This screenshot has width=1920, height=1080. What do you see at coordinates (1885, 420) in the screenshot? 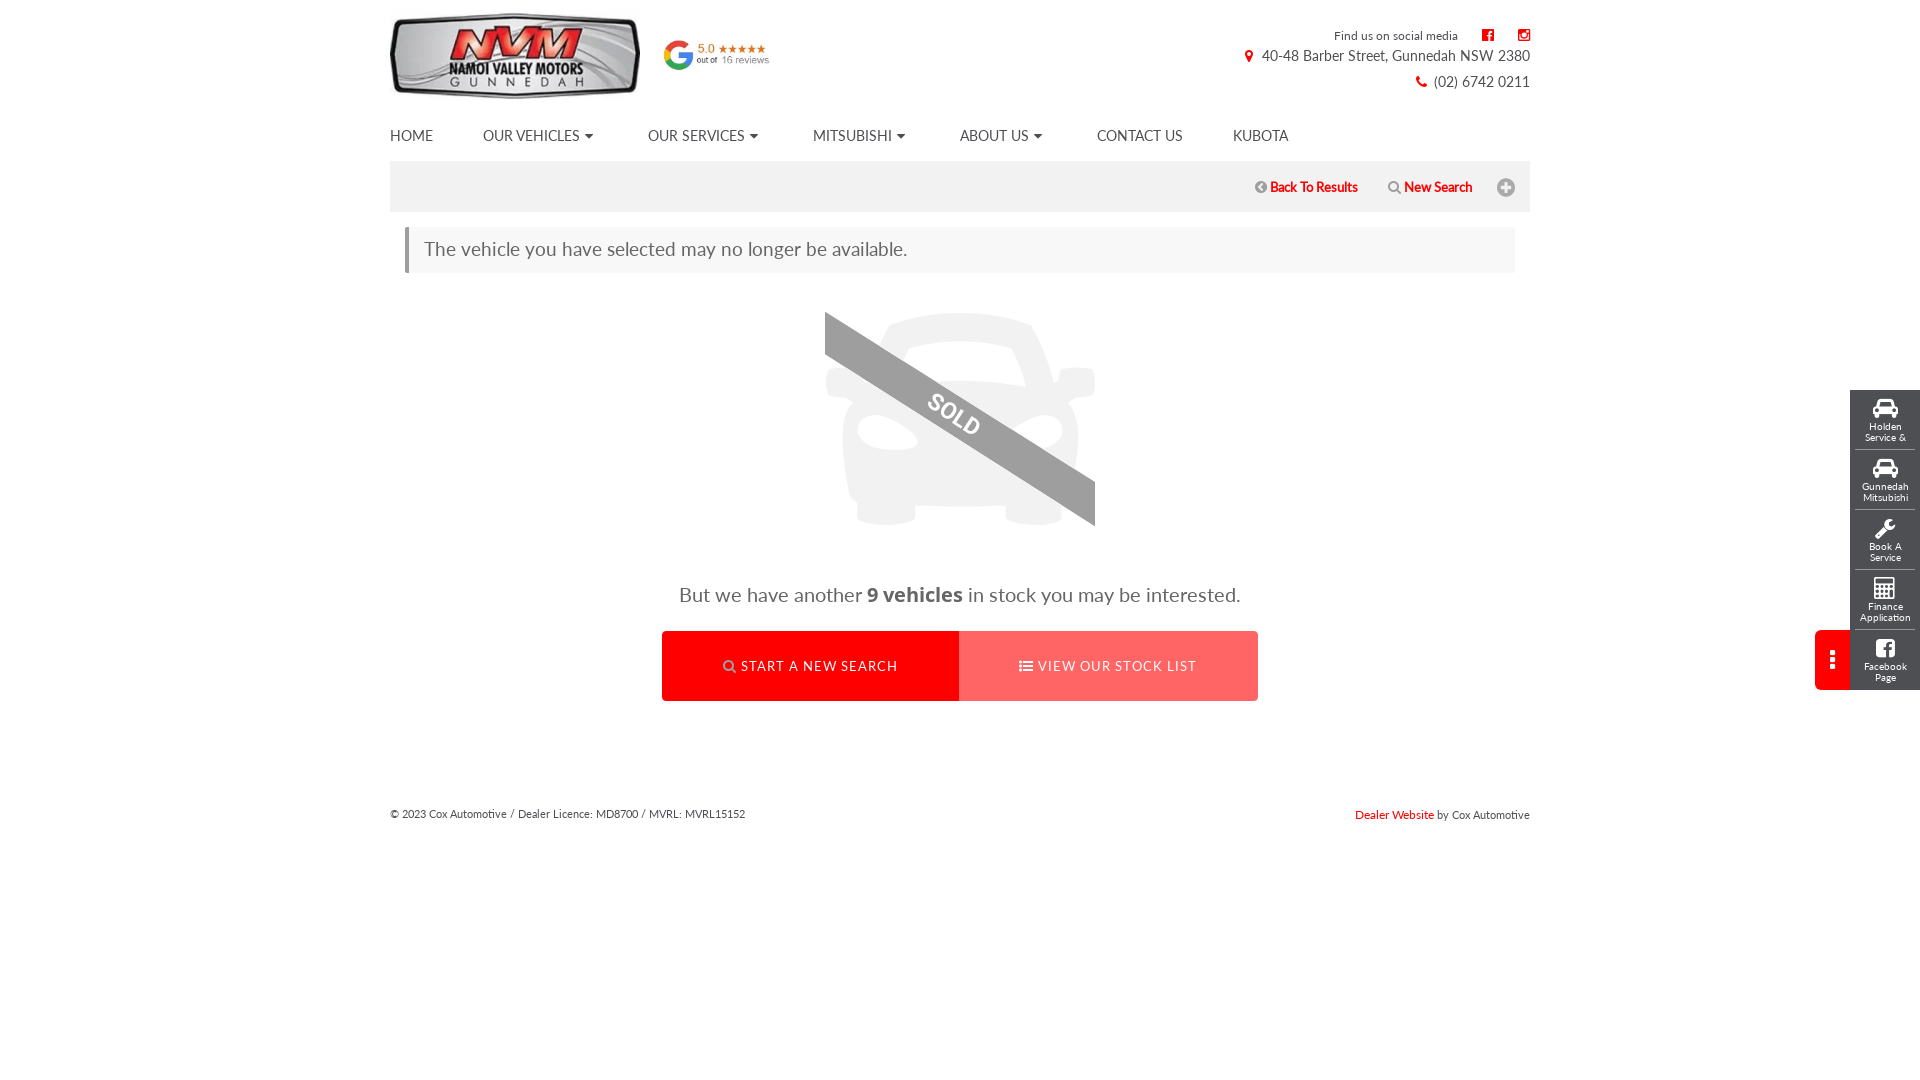
I see `Holden Service & Parts` at bounding box center [1885, 420].